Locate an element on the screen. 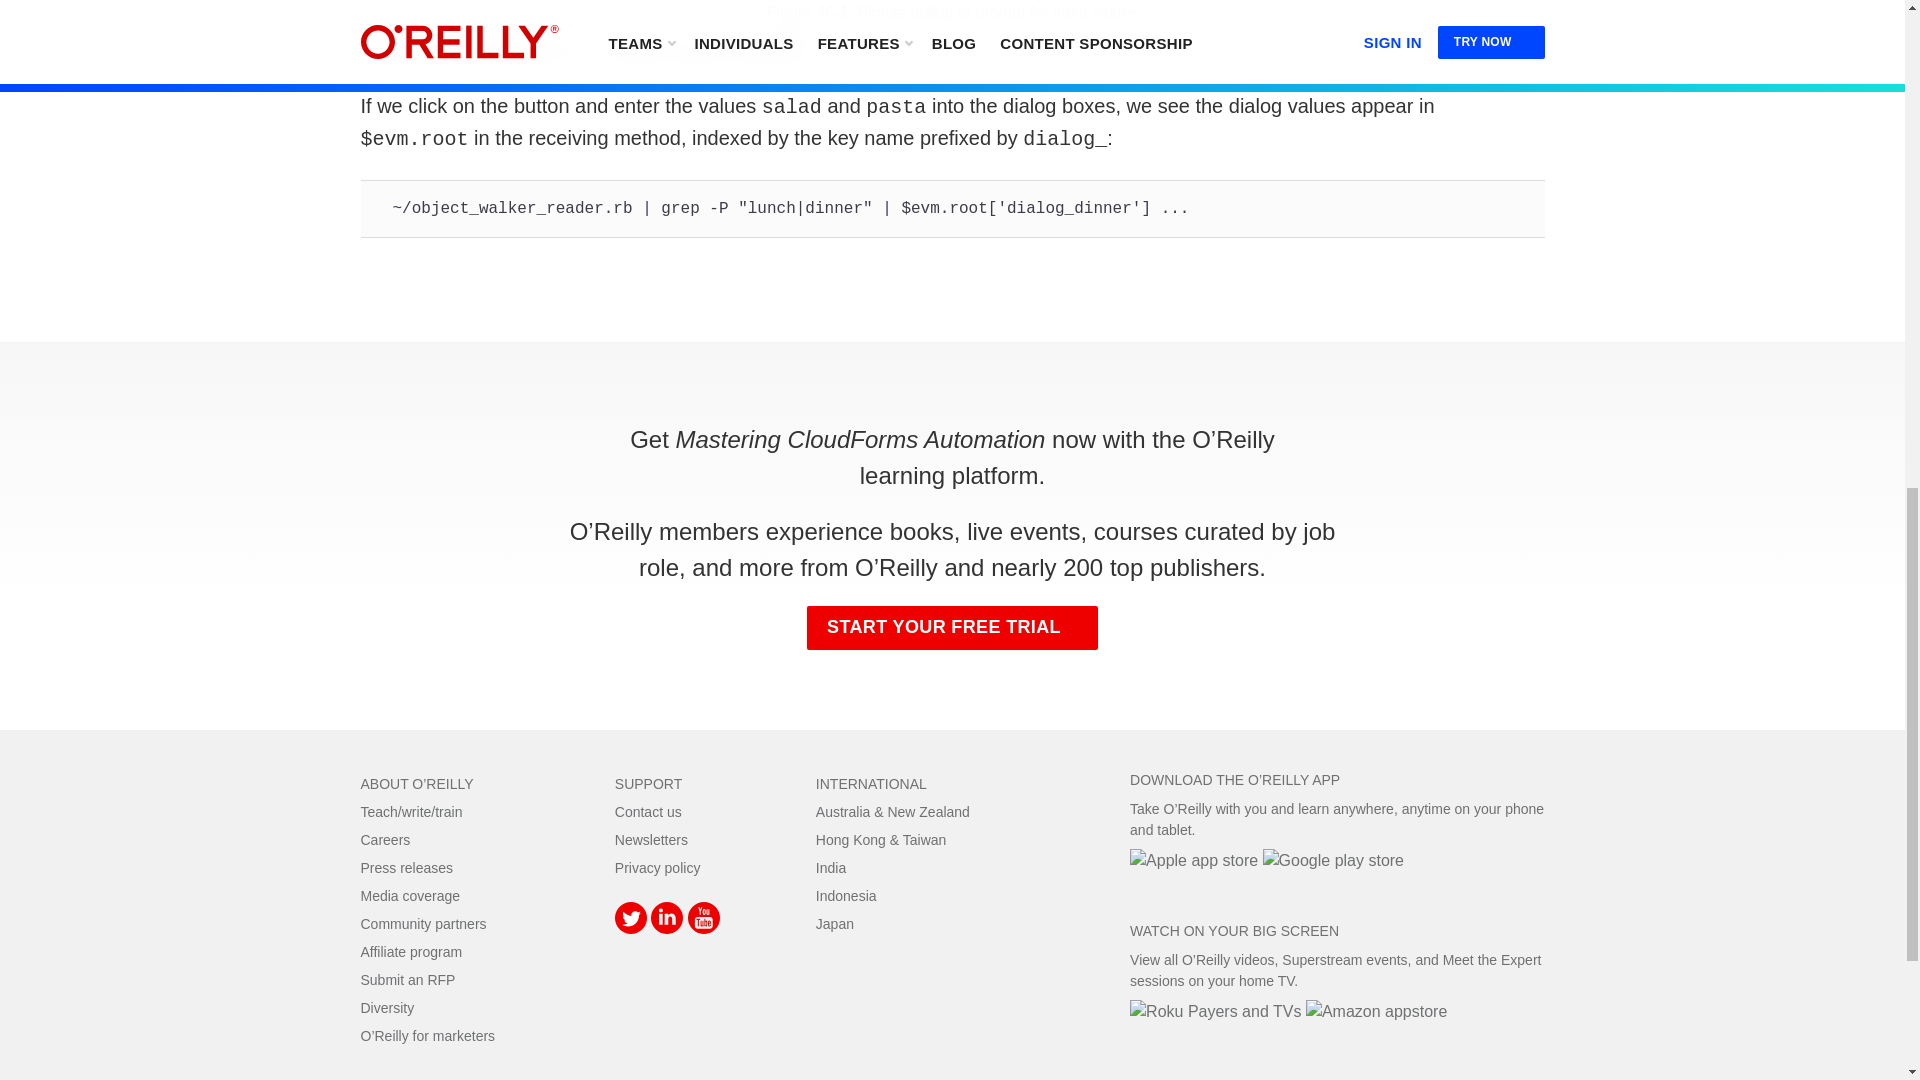  Careers is located at coordinates (385, 839).